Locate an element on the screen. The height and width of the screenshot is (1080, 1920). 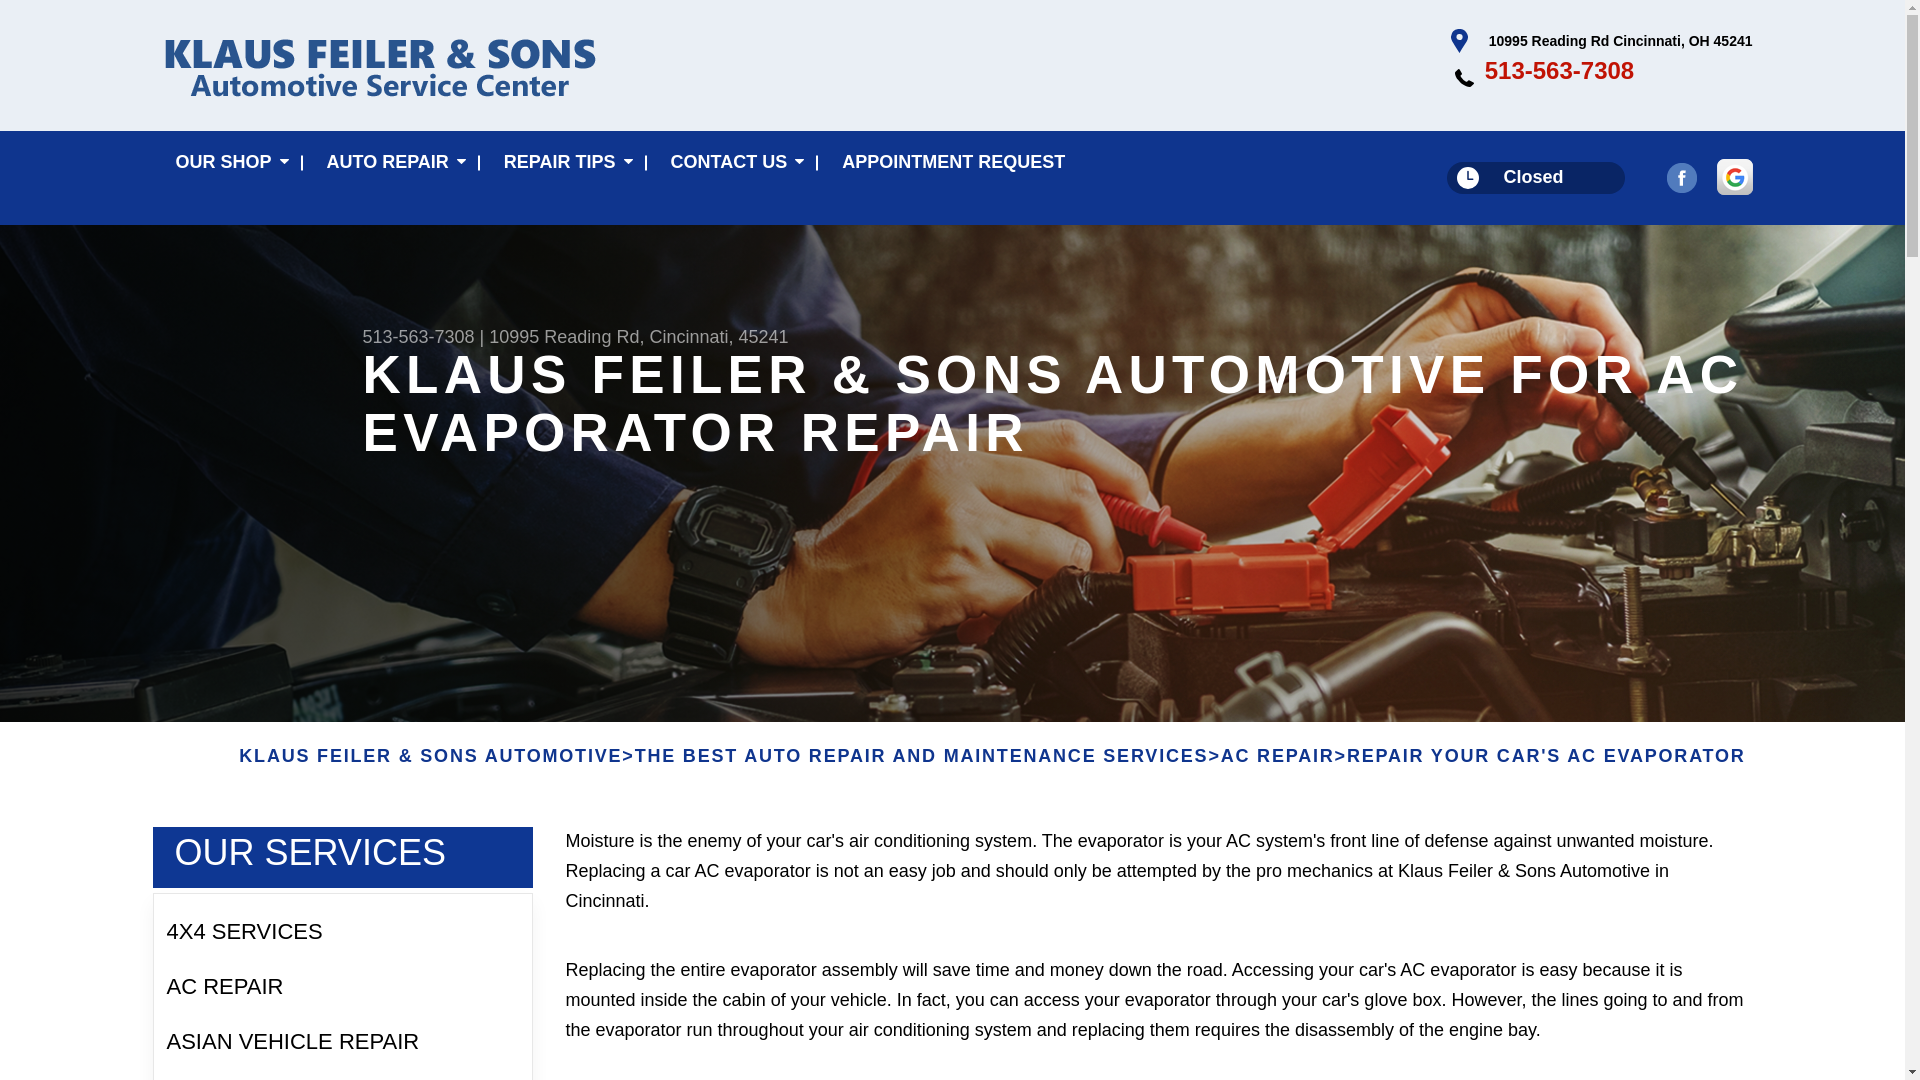
APPOINTMENT REQUEST is located at coordinates (954, 162).